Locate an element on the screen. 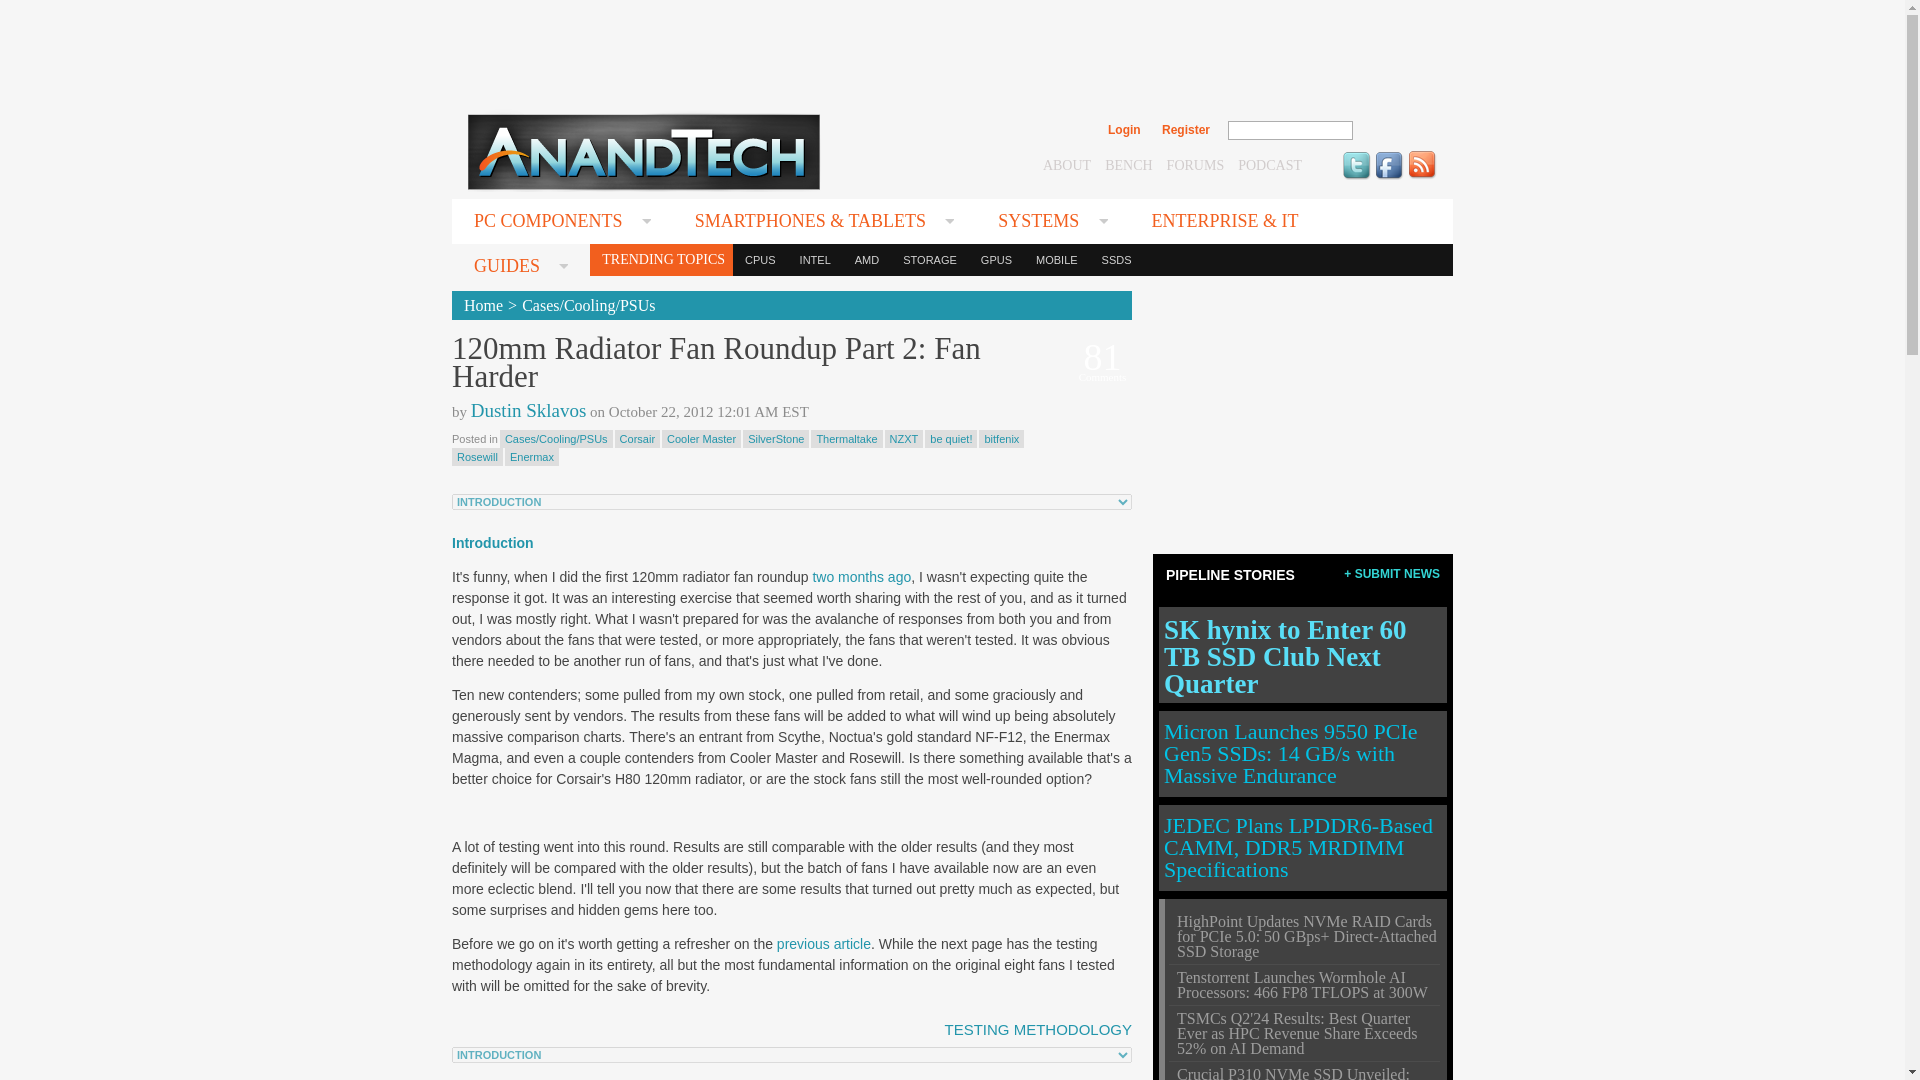  search is located at coordinates (1396, 130).